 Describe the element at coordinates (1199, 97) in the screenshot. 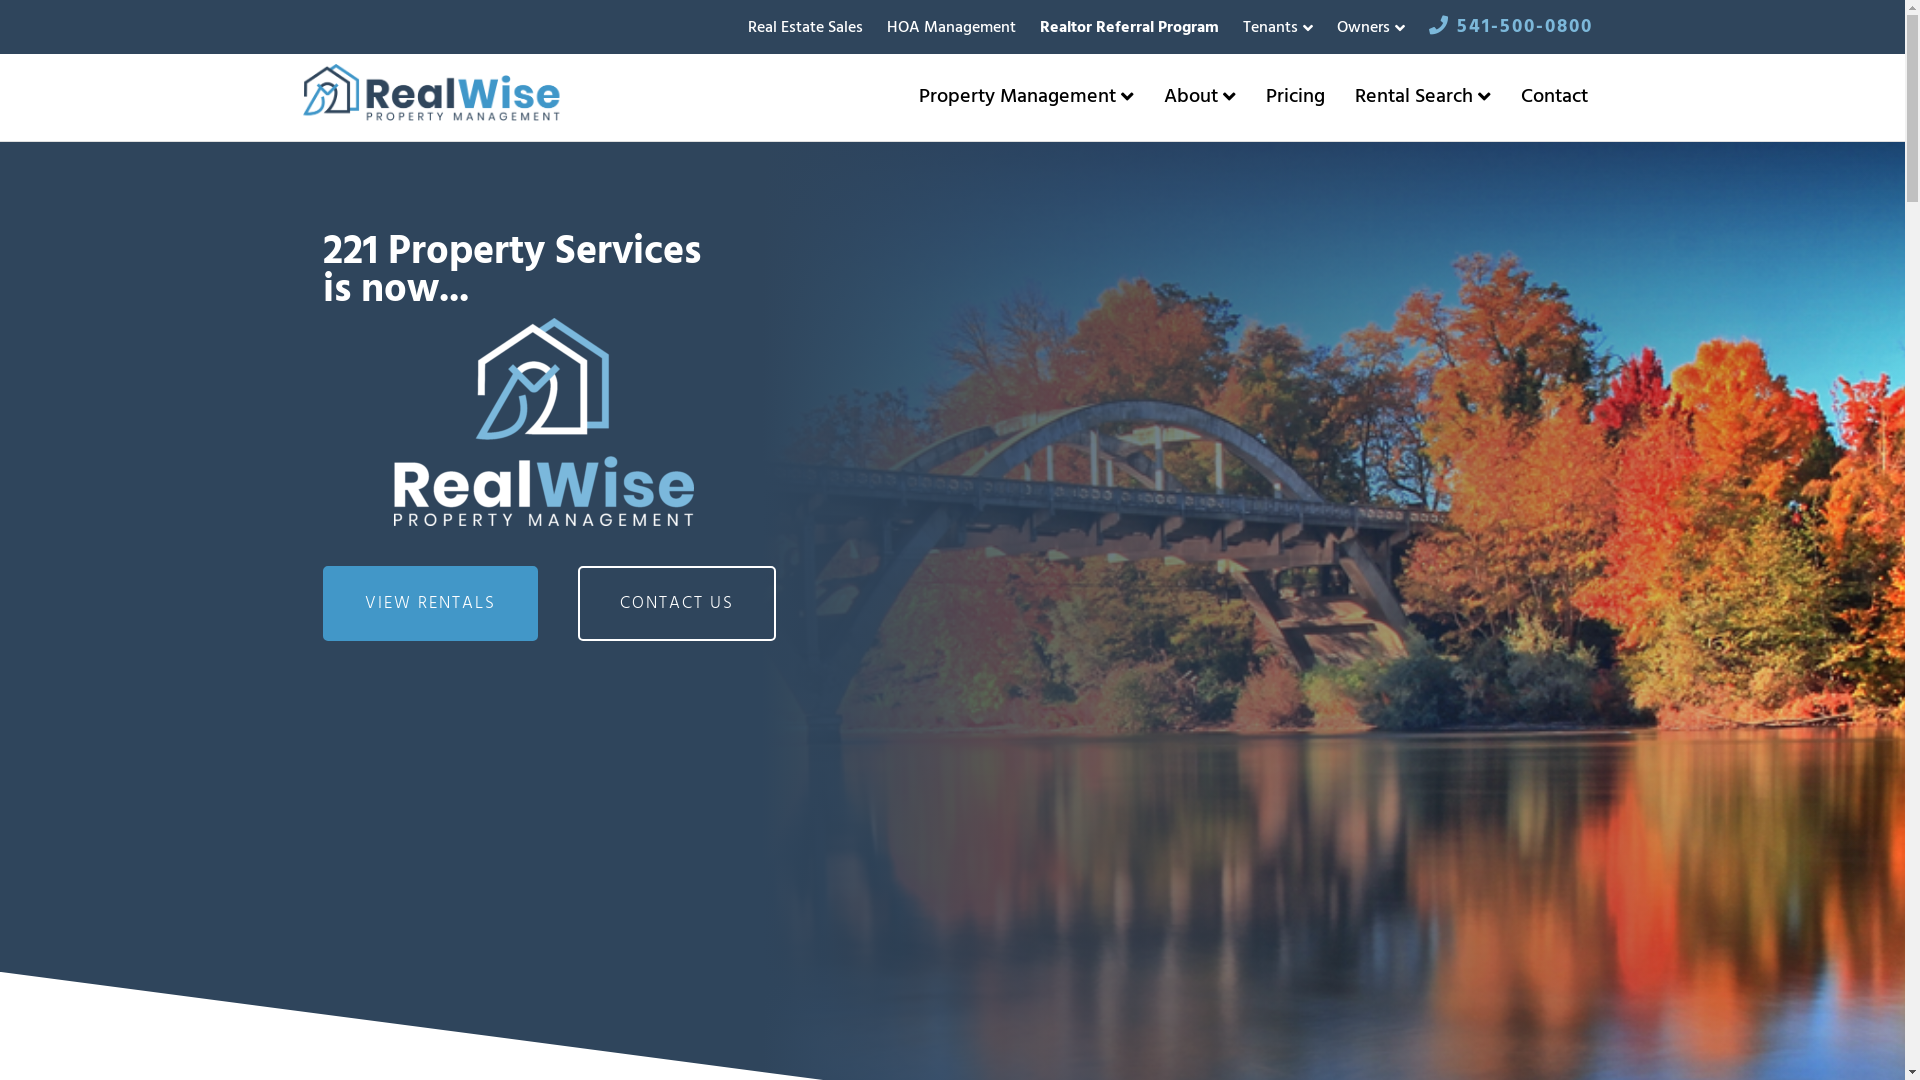

I see `About` at that location.